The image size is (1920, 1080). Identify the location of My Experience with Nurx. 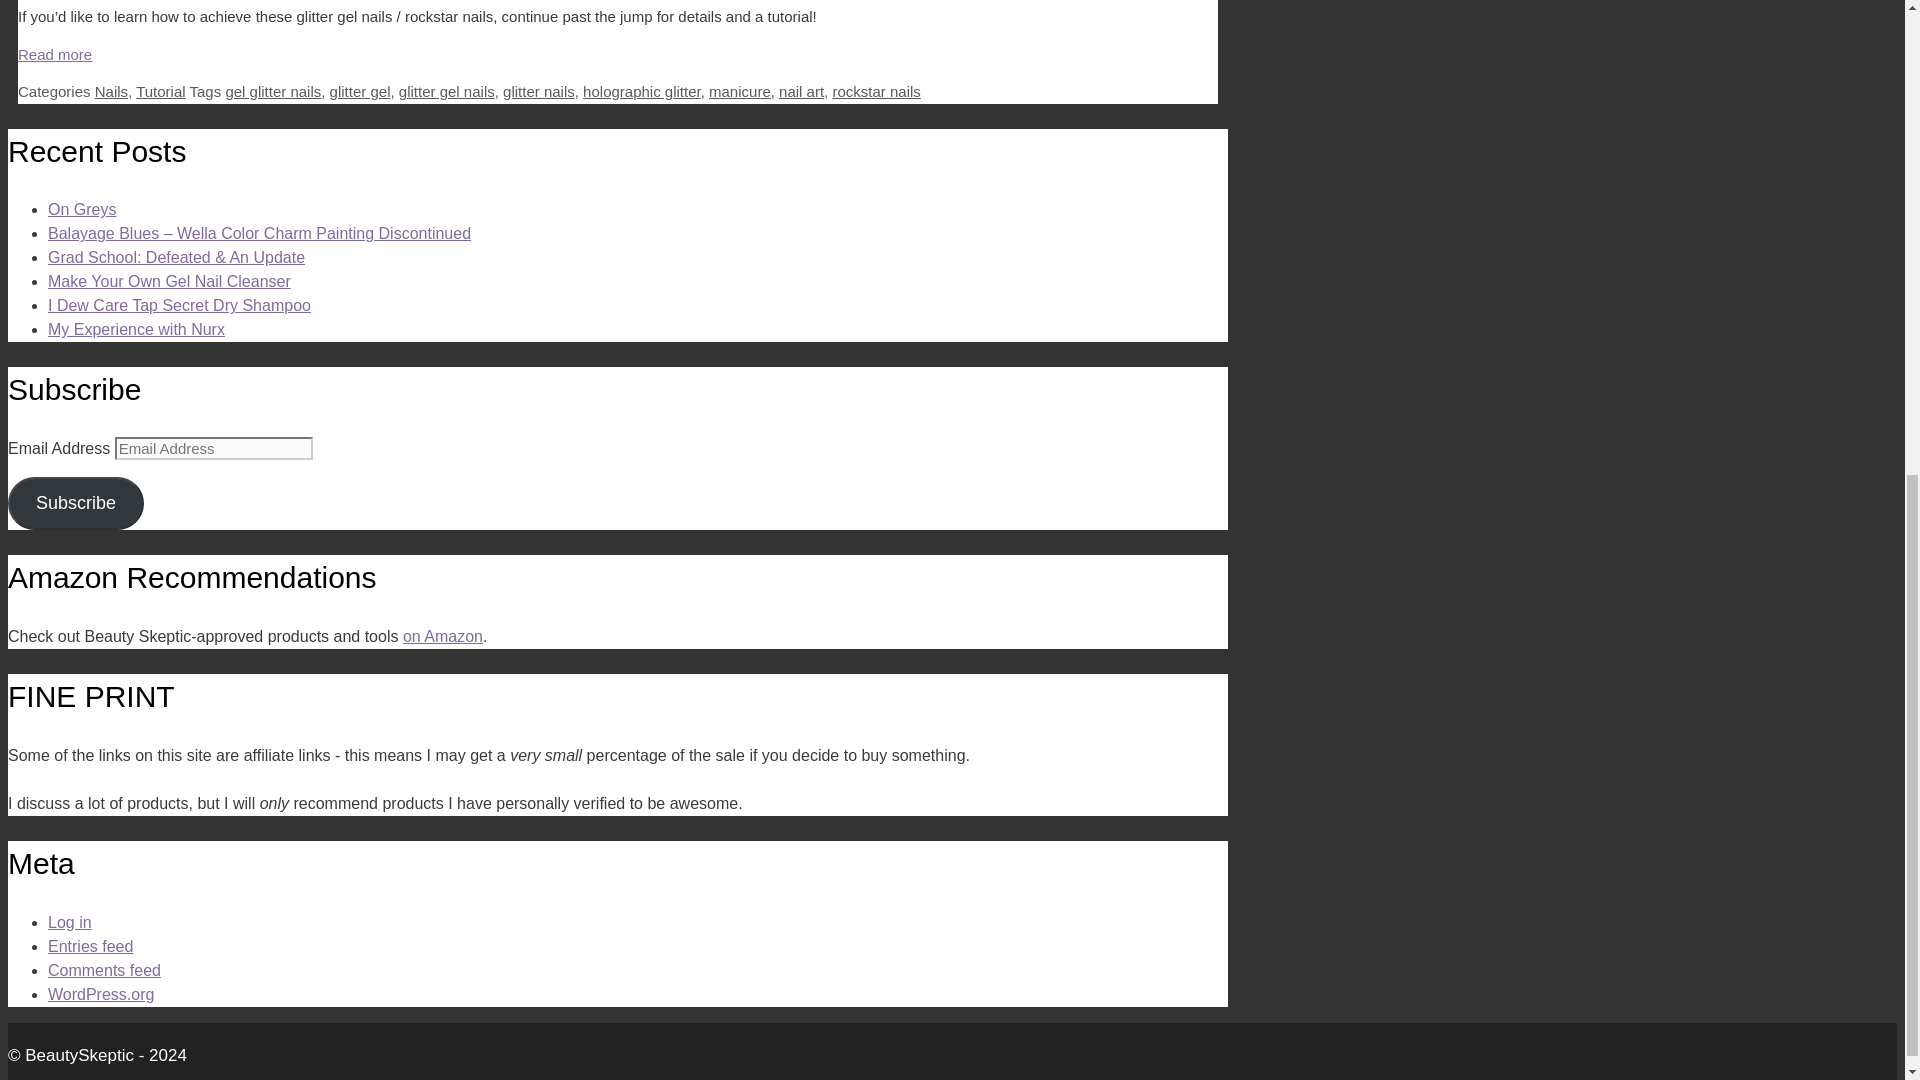
(136, 329).